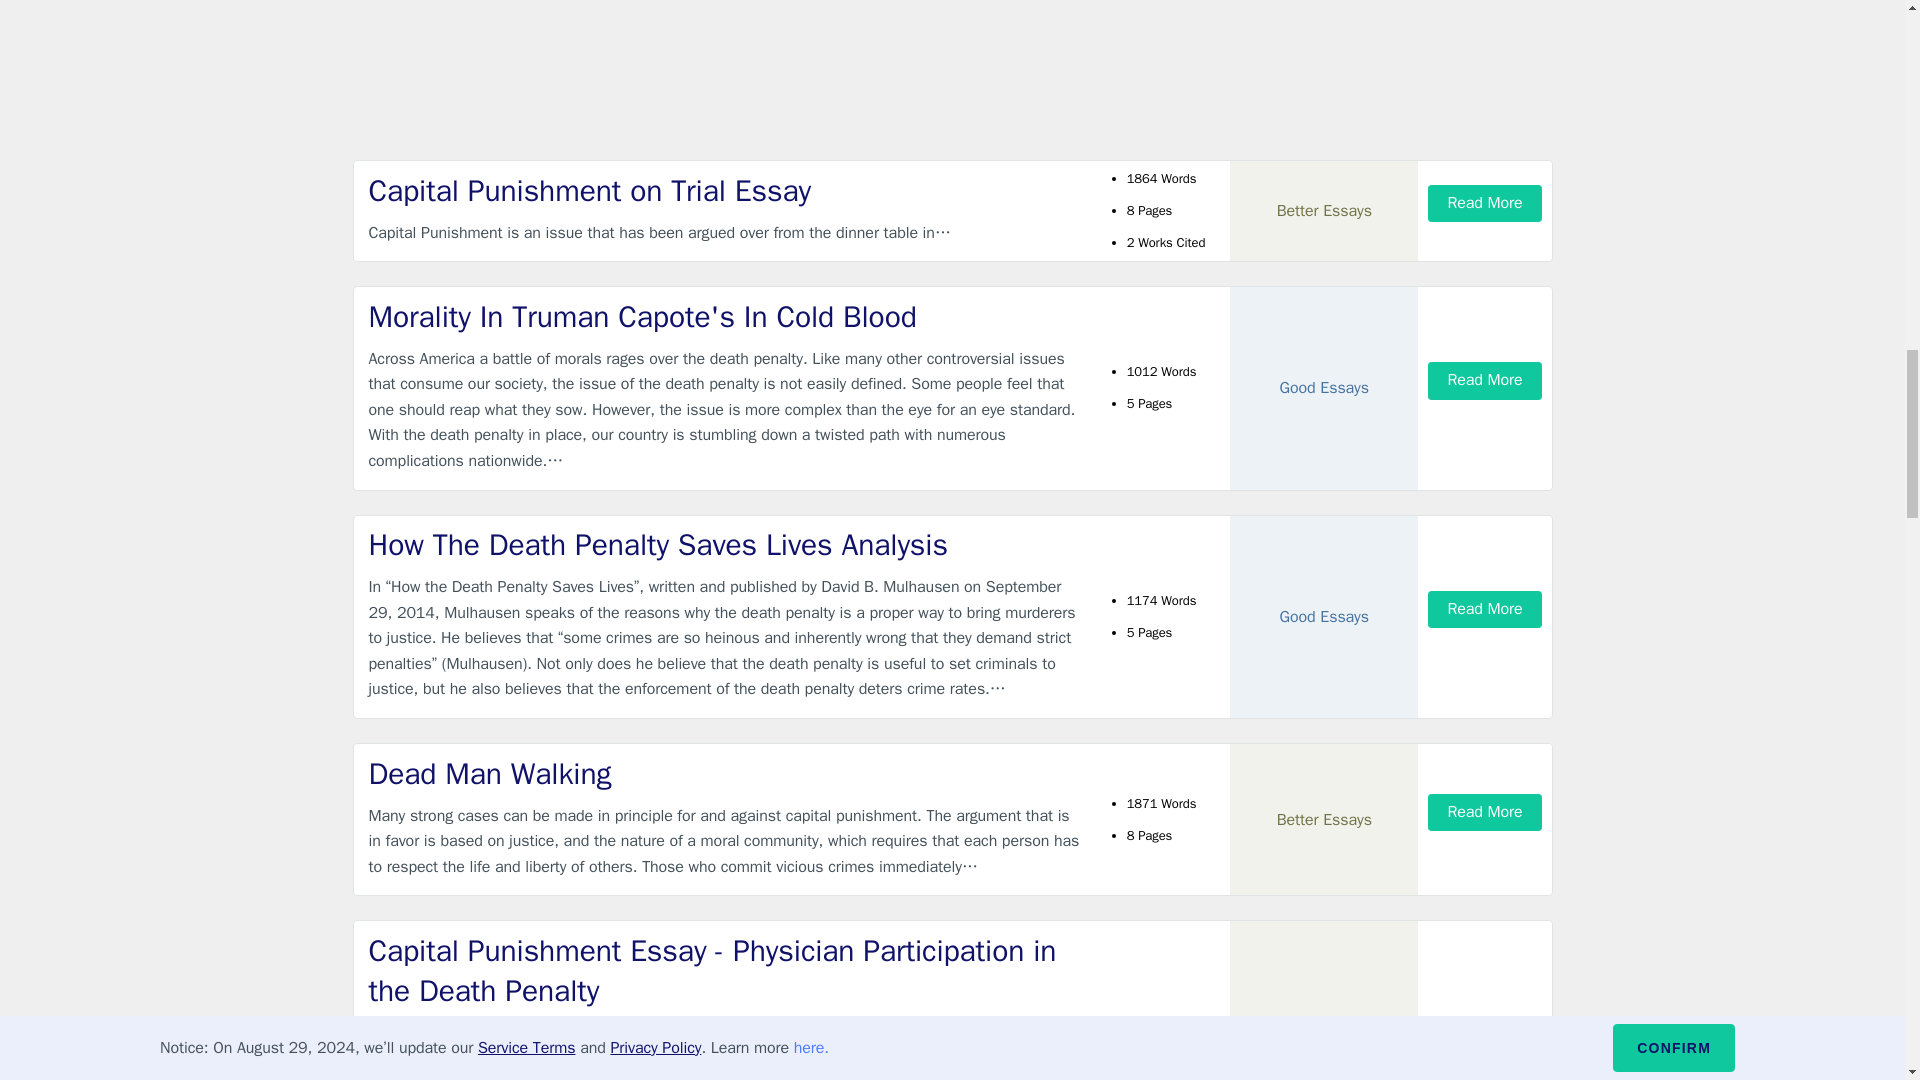  Describe the element at coordinates (1484, 812) in the screenshot. I see `Read More` at that location.